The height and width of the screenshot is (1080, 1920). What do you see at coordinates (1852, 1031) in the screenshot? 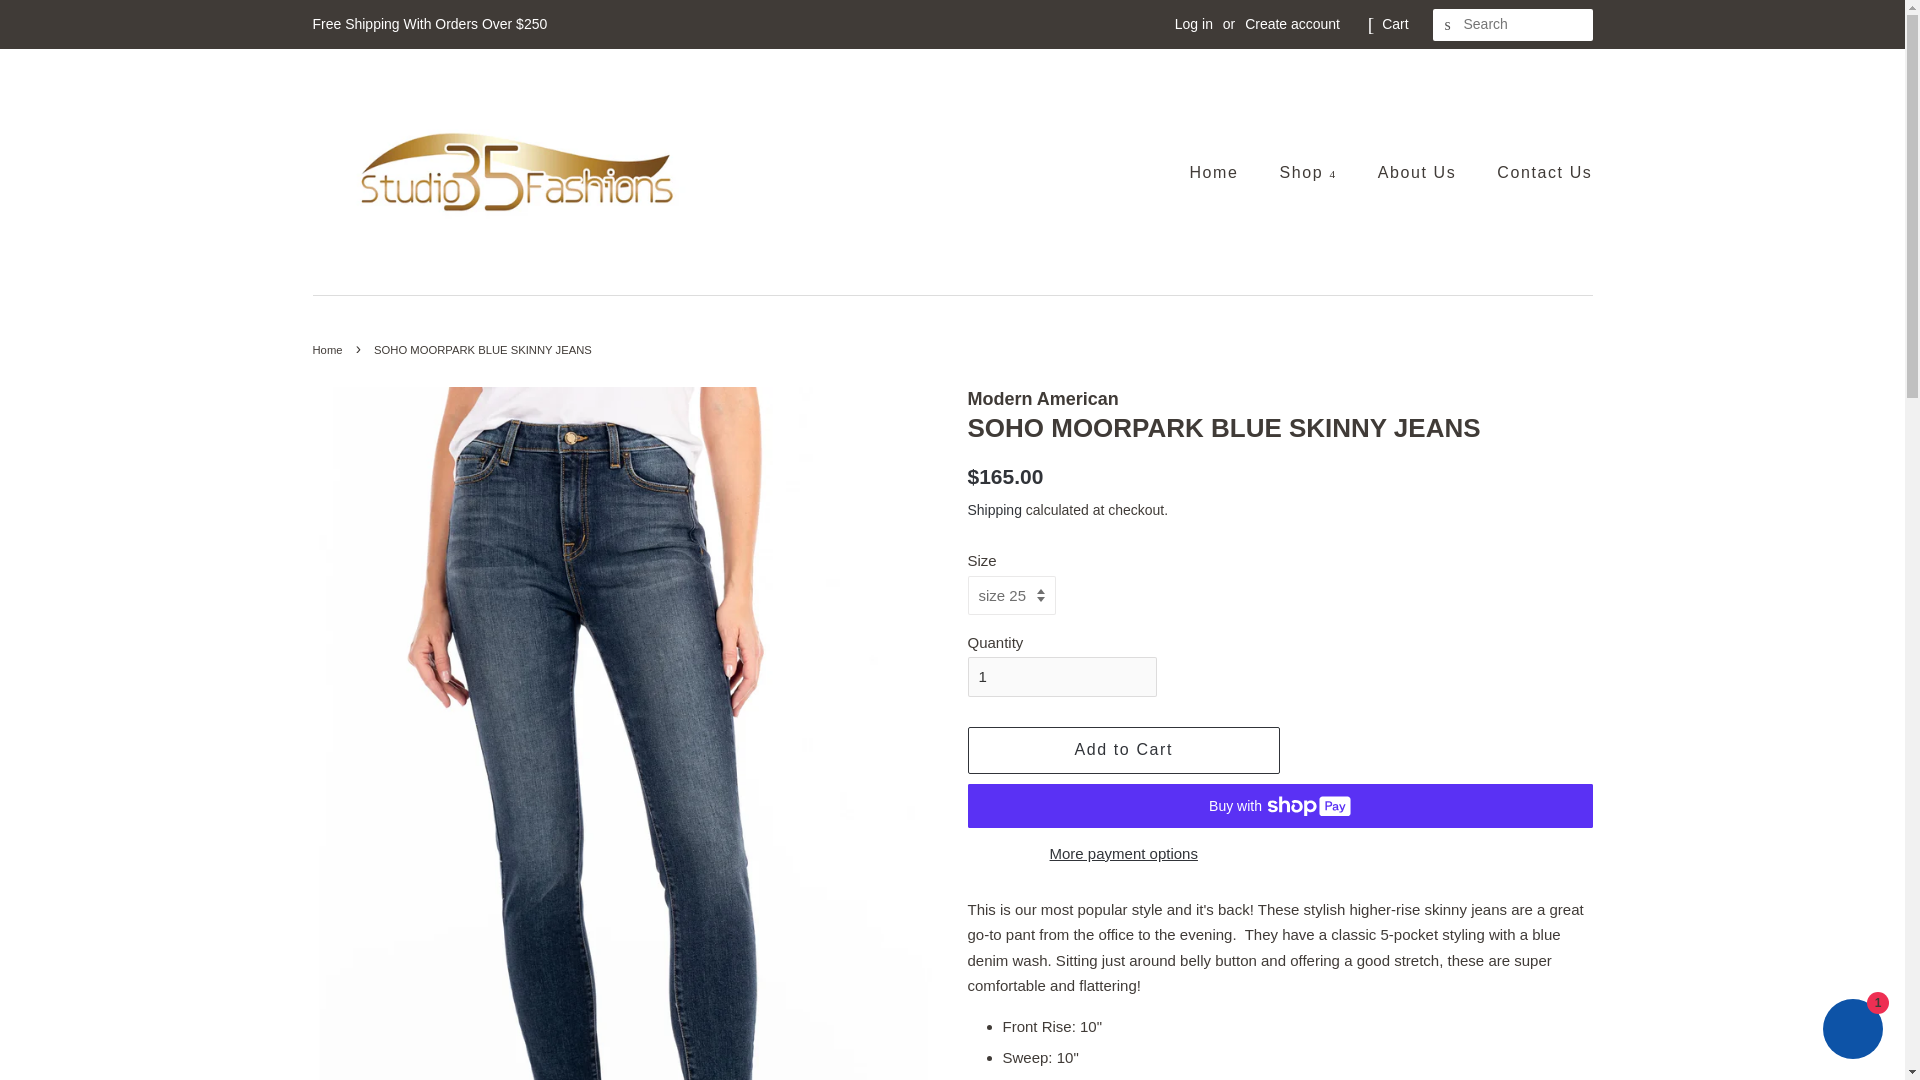
I see `Shopify online store chat` at bounding box center [1852, 1031].